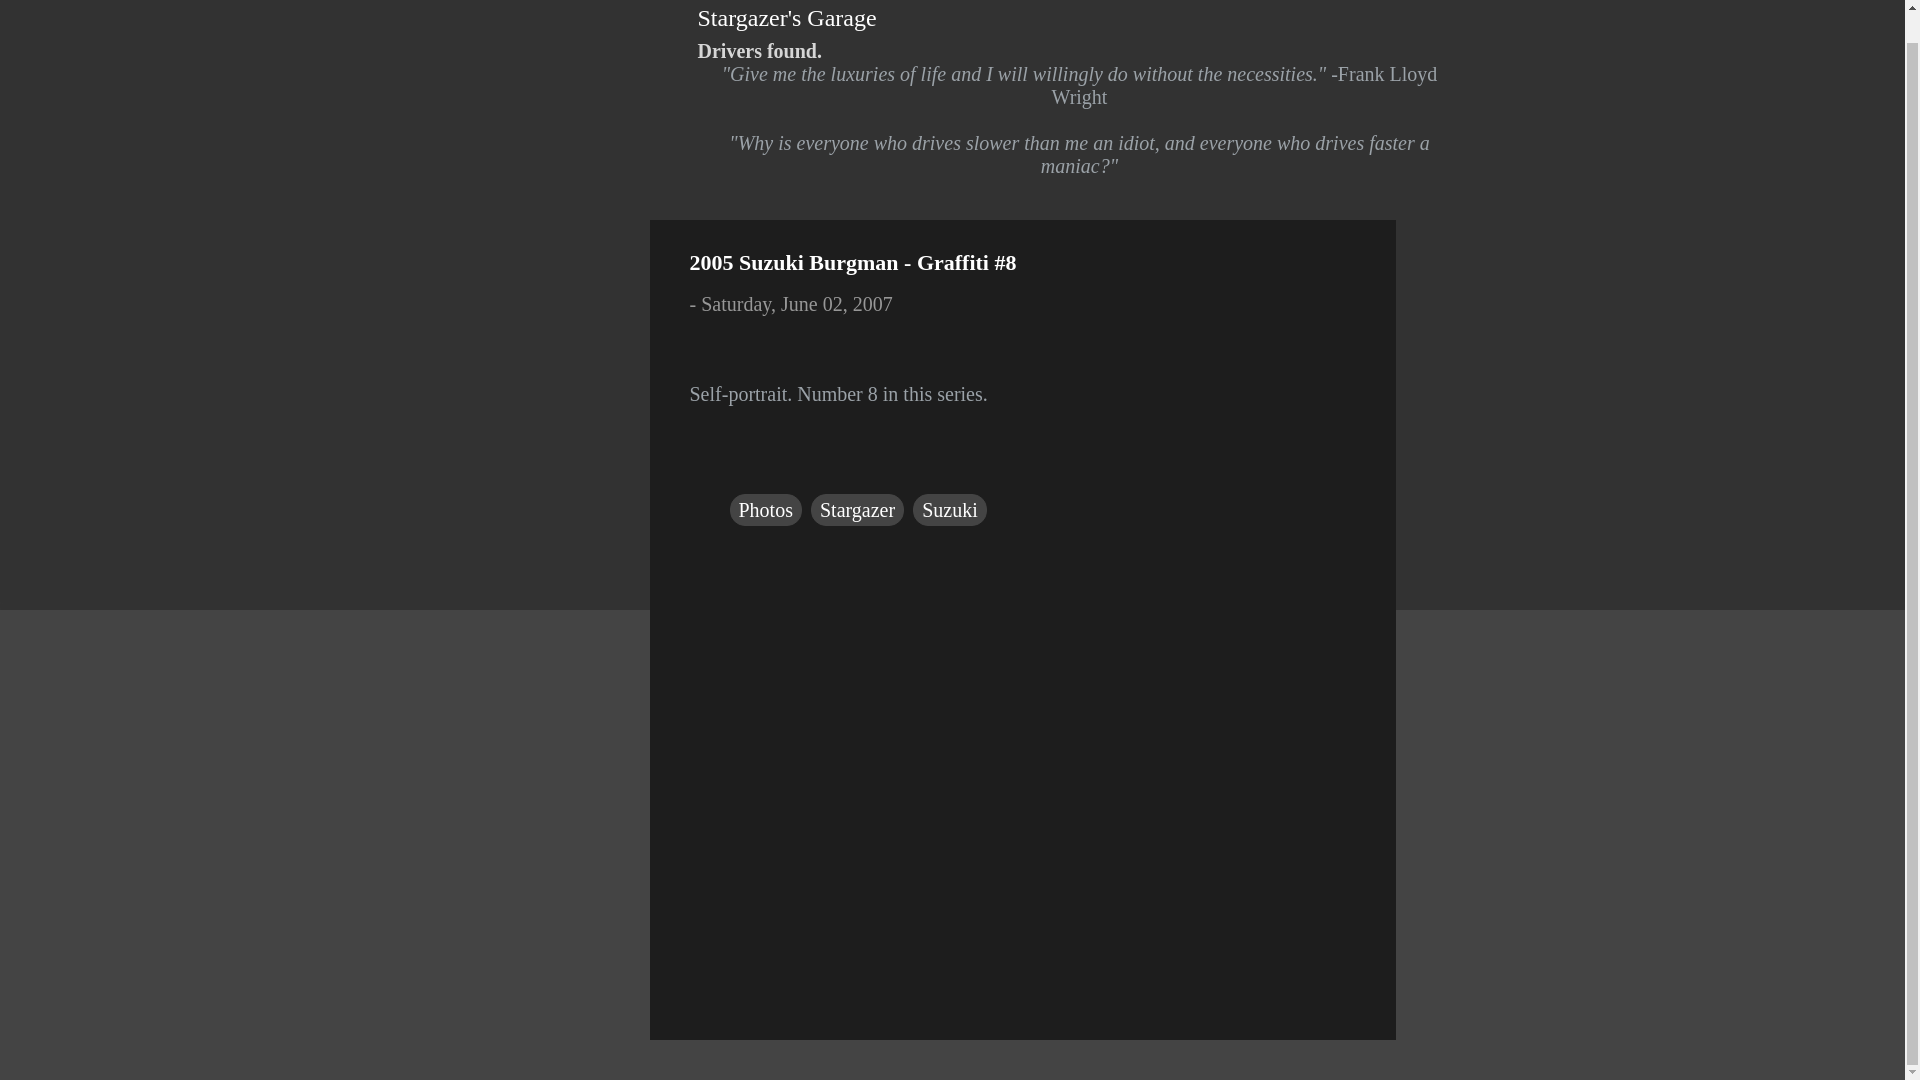 The width and height of the screenshot is (1920, 1080). What do you see at coordinates (796, 304) in the screenshot?
I see `Saturday, June 02, 2007` at bounding box center [796, 304].